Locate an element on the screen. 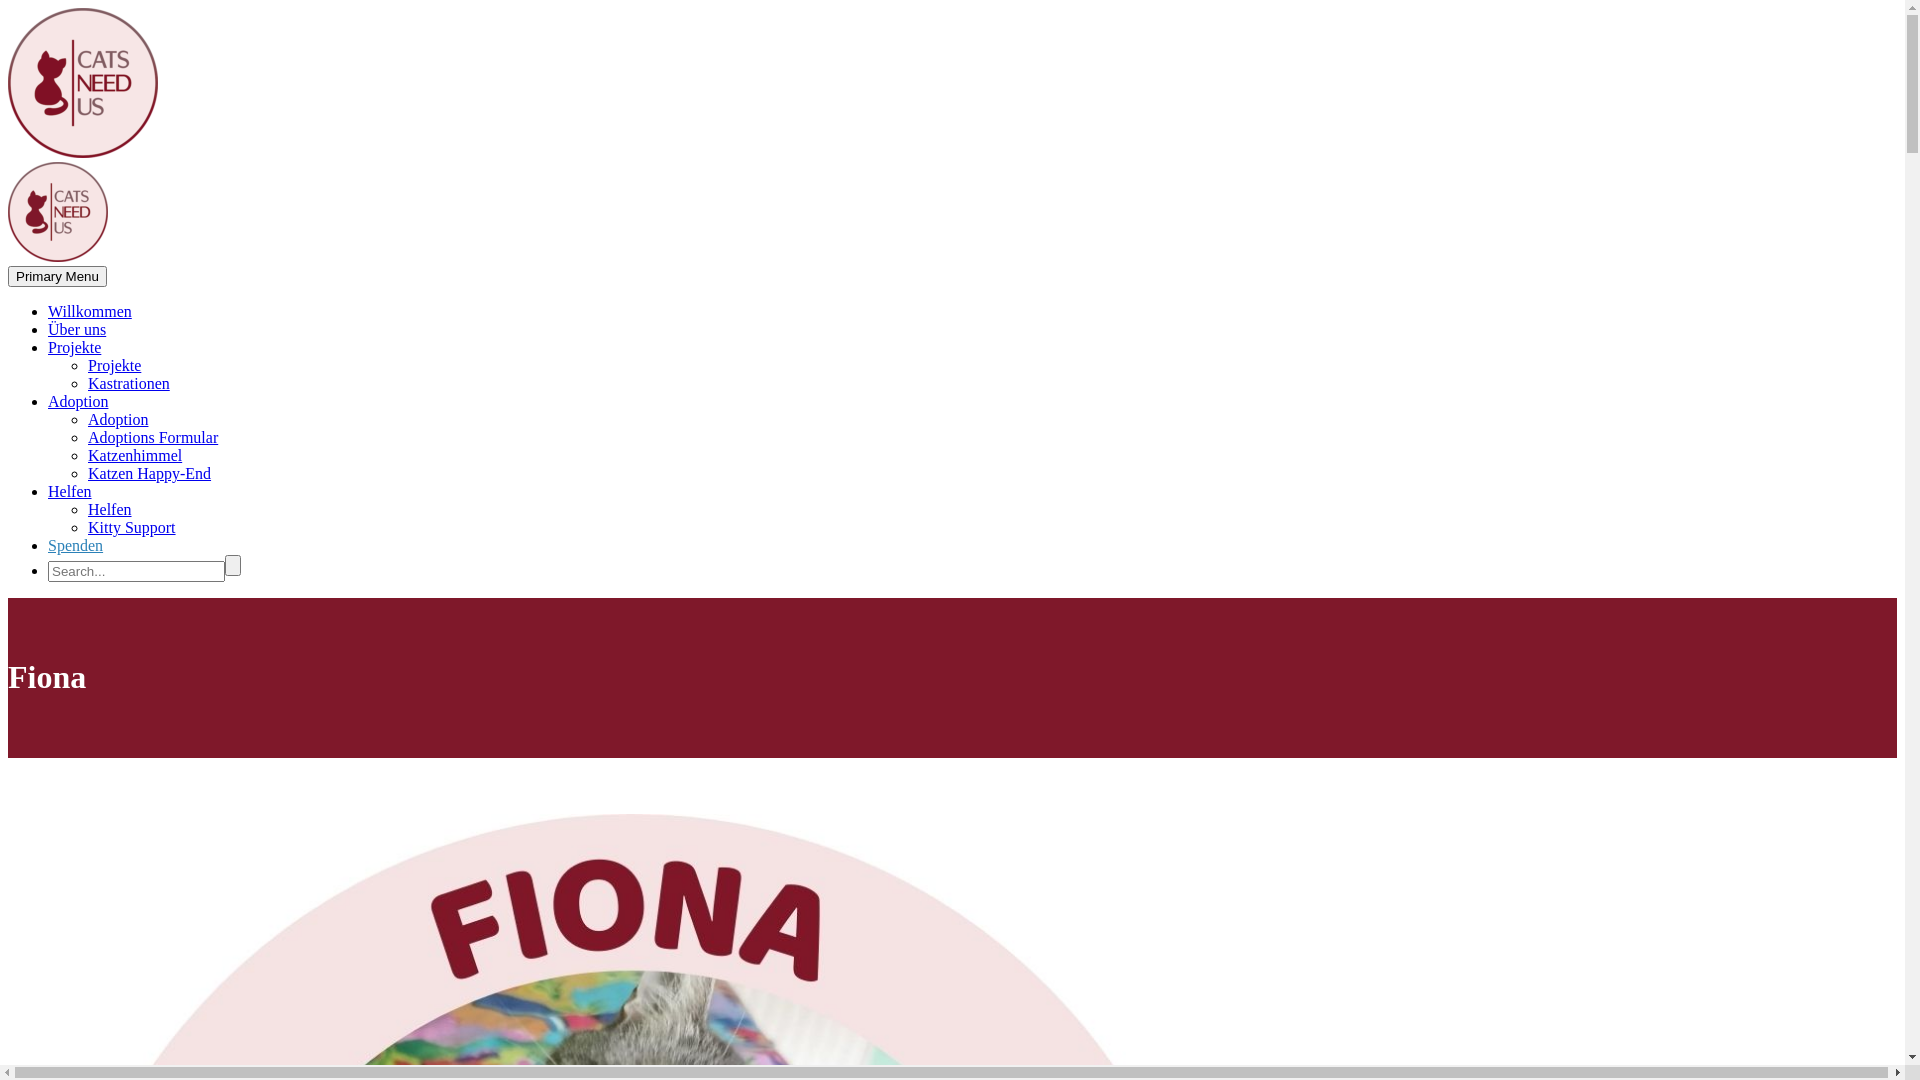 The image size is (1920, 1080). Katzenhimmel is located at coordinates (135, 455).